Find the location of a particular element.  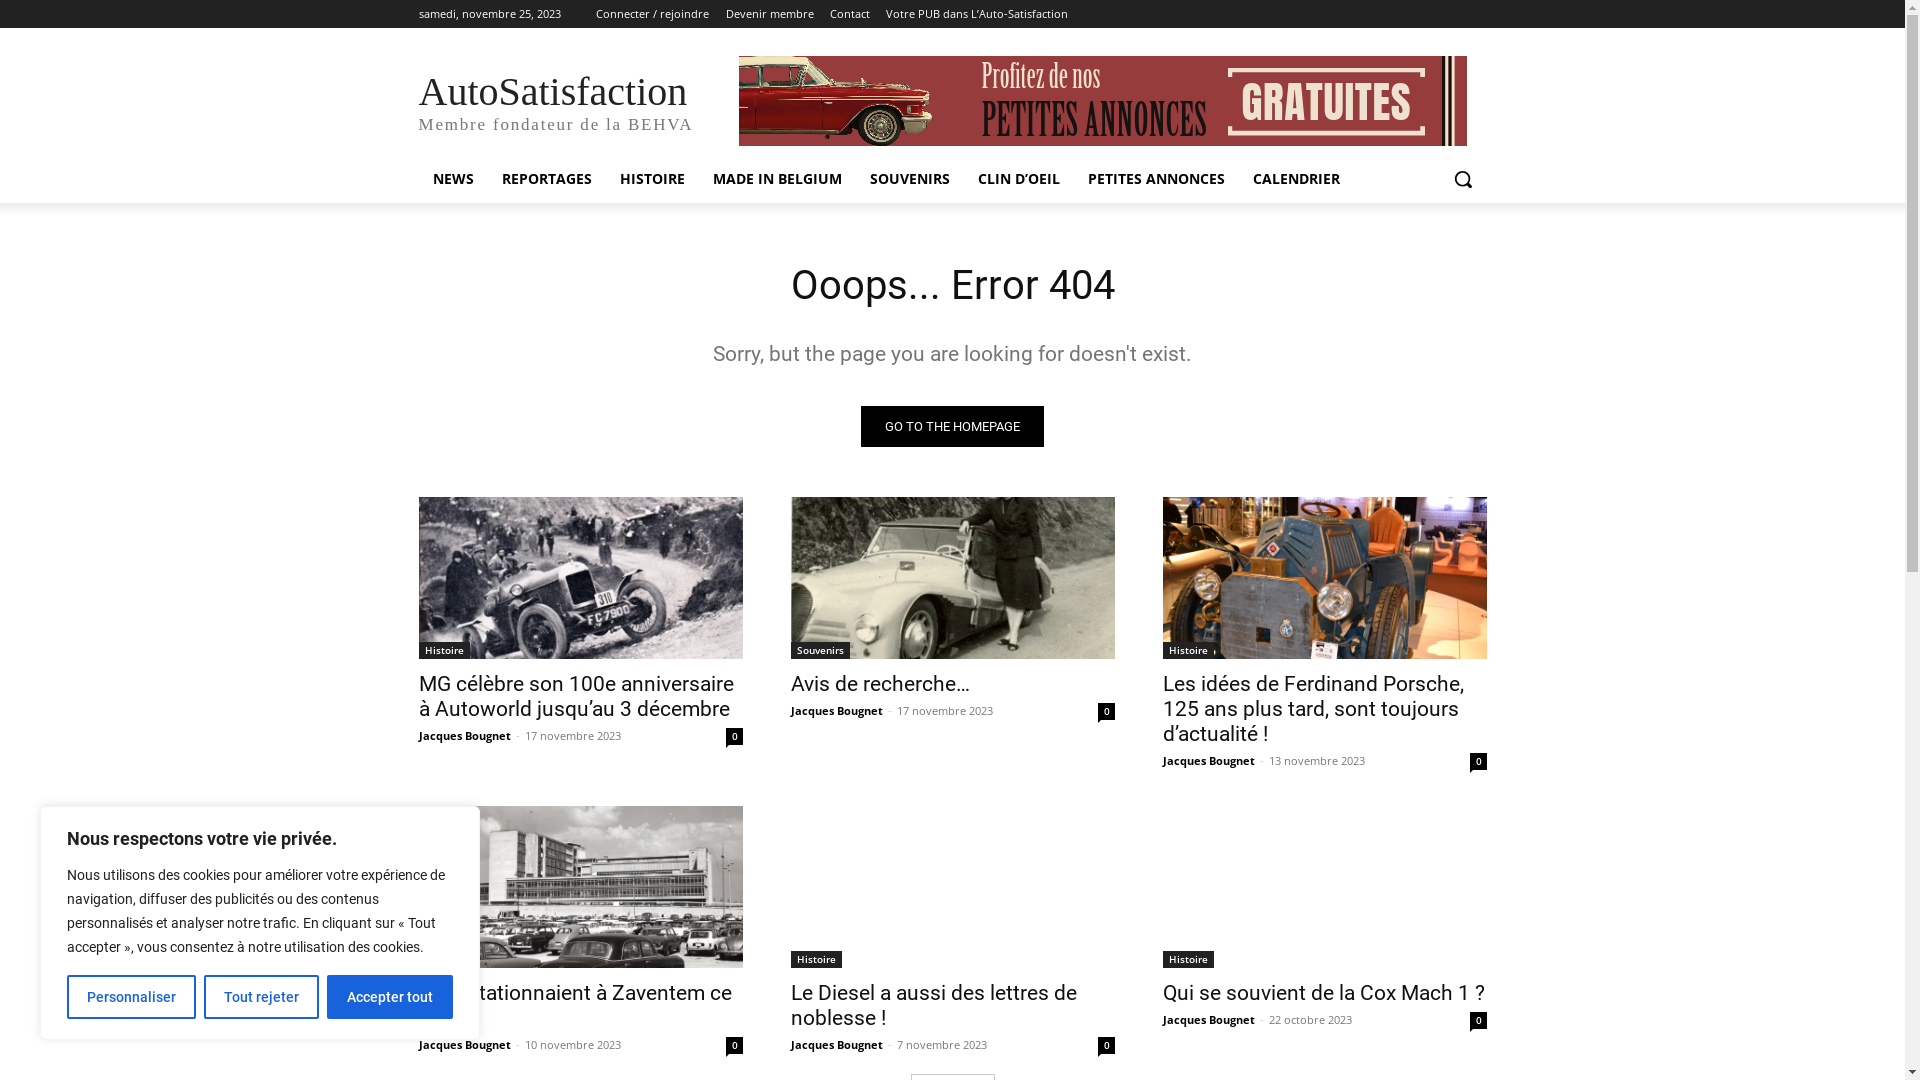

Qui se souvient de la Cox Mach 1 ? is located at coordinates (1323, 993).